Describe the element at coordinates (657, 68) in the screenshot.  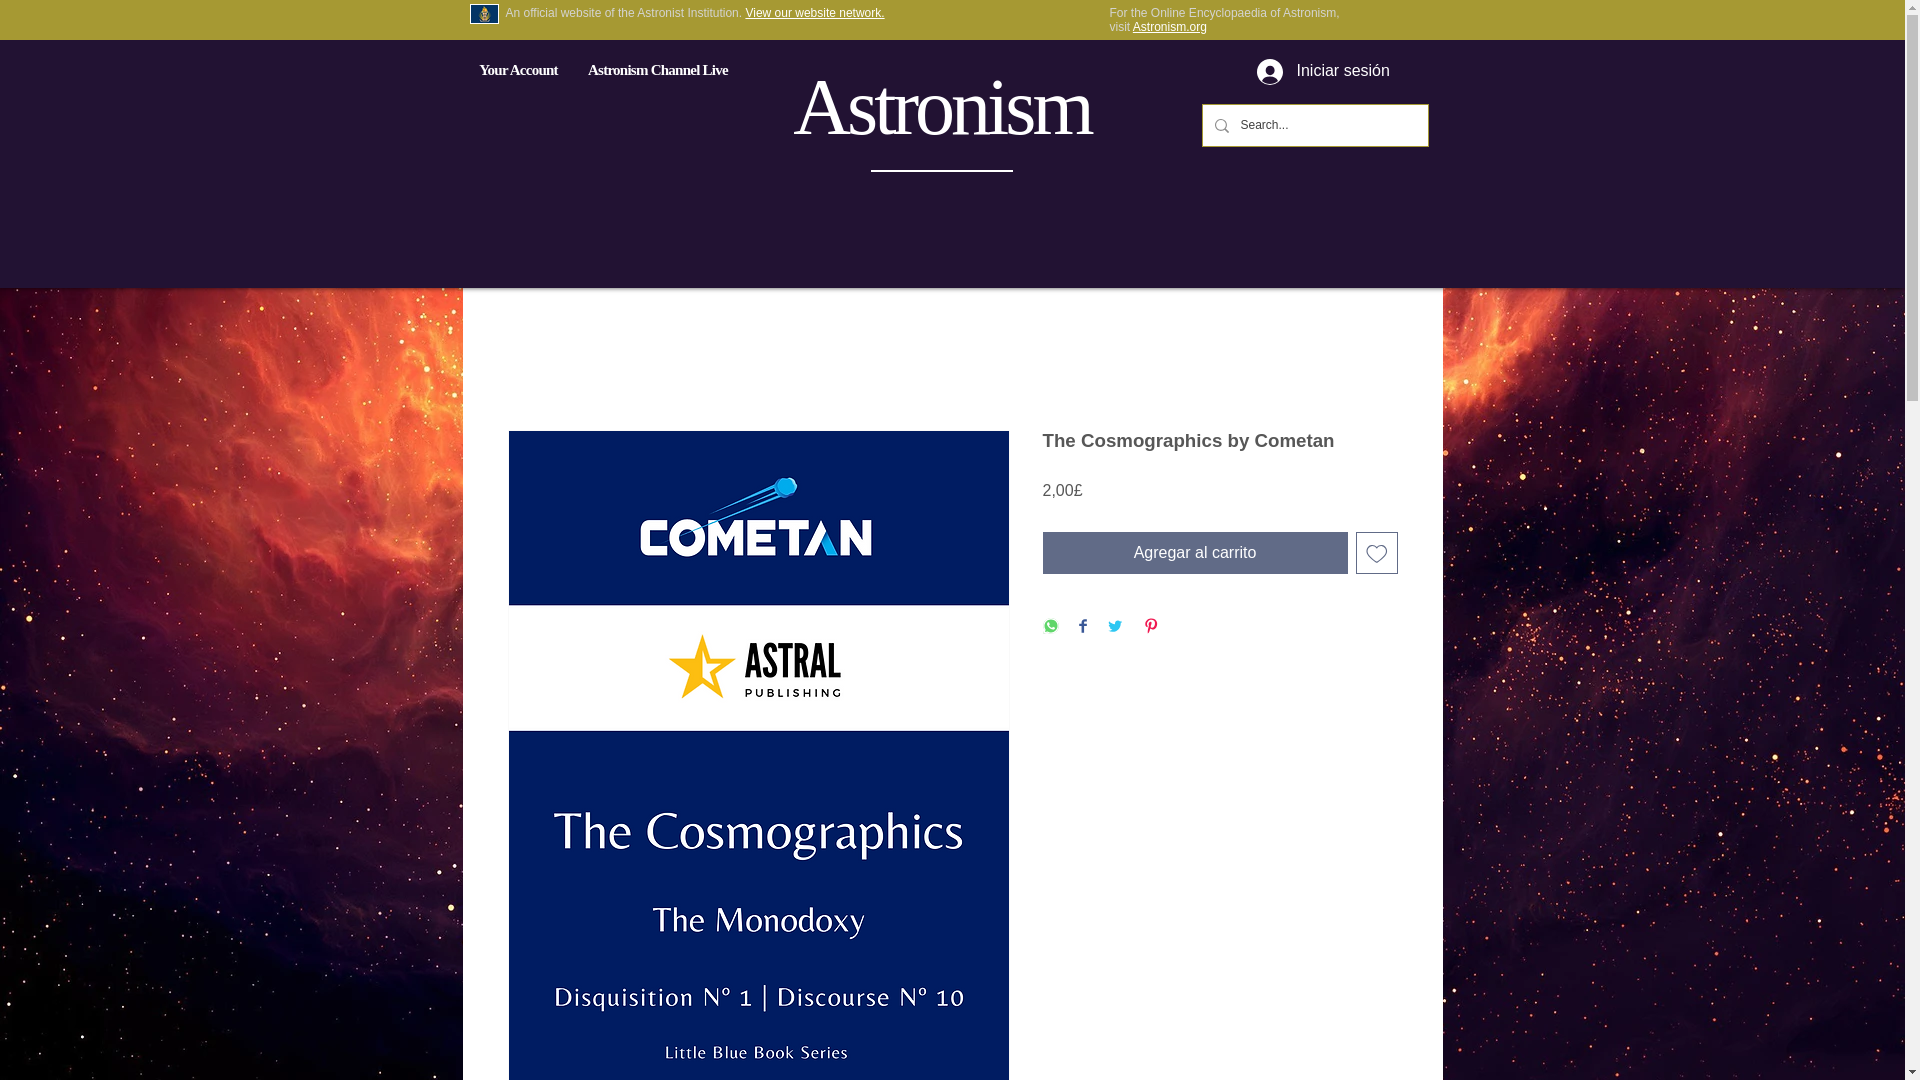
I see `Astronism Channel Live` at that location.